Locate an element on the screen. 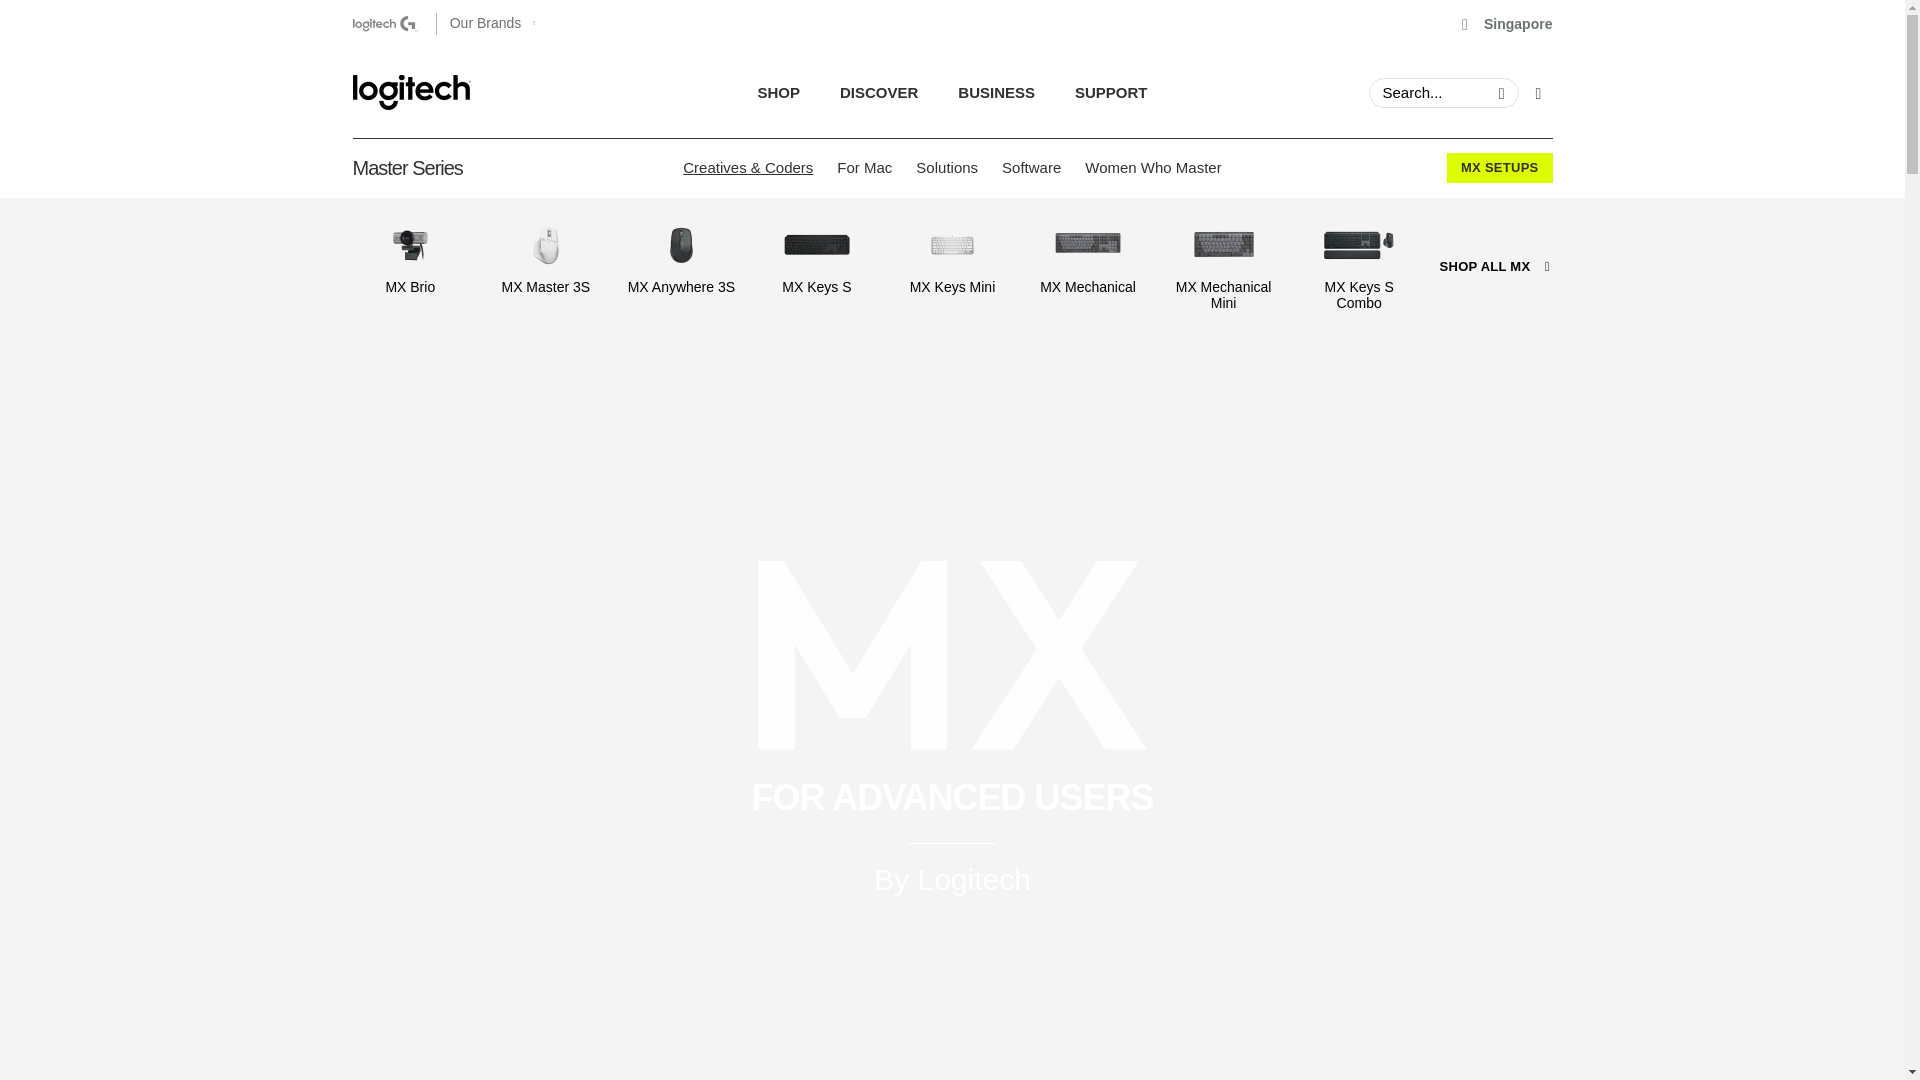 The width and height of the screenshot is (1920, 1080). Our Brands is located at coordinates (952, 92).